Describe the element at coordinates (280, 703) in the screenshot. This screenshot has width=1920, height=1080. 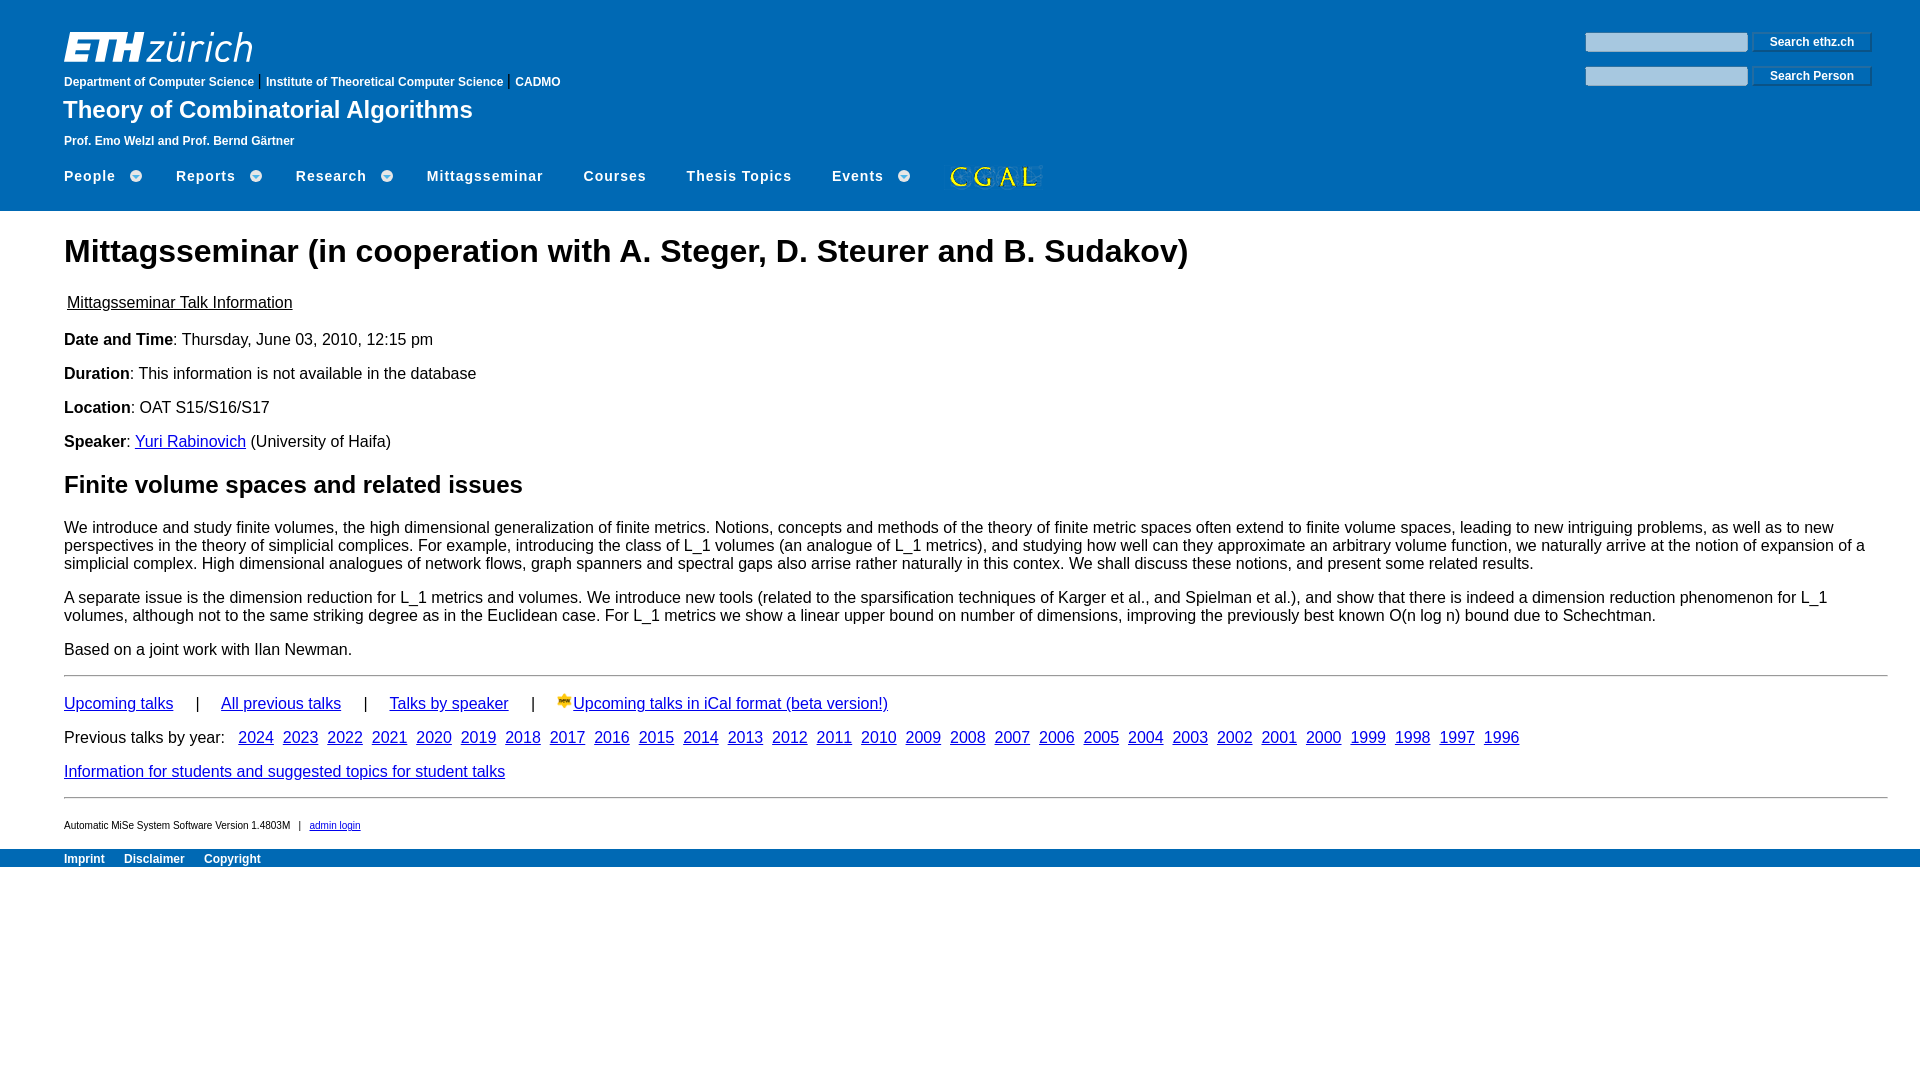
I see `All previous talks` at that location.